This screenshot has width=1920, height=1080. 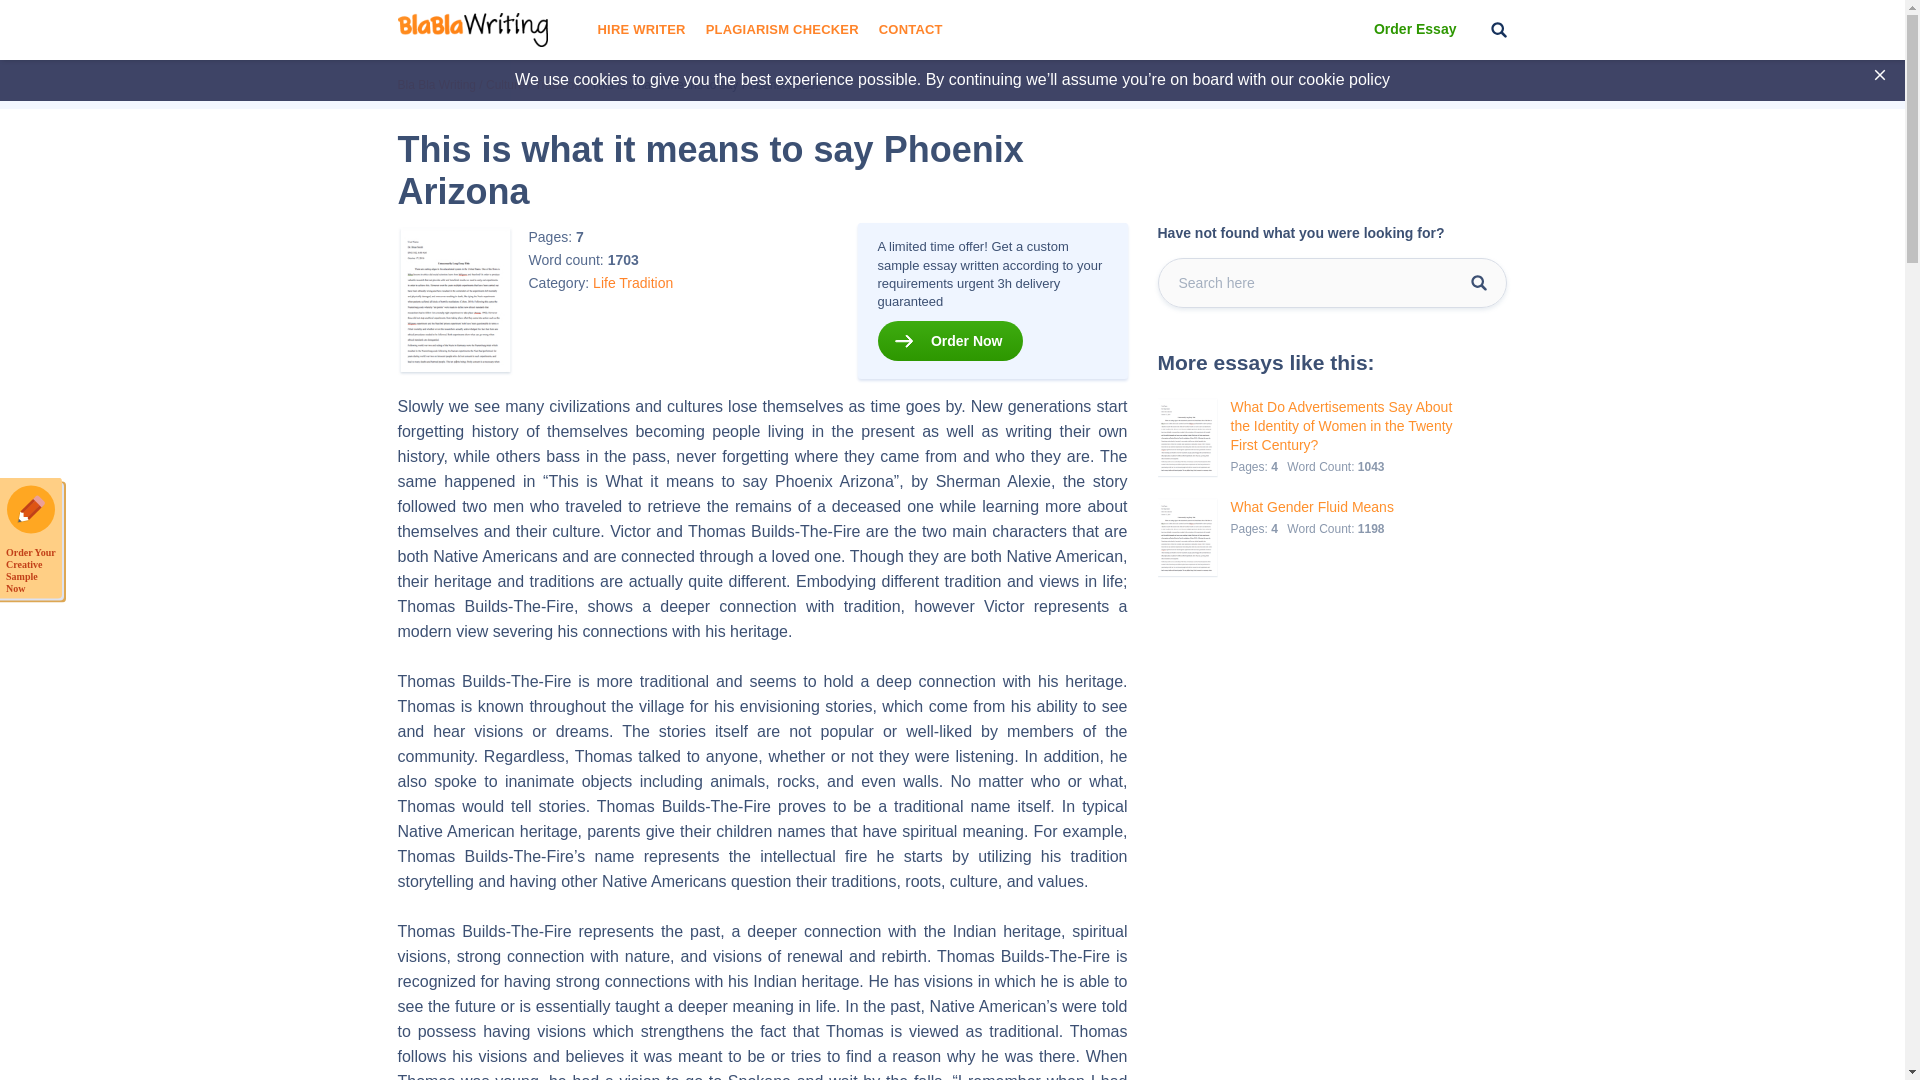 I want to click on CONTACT, so click(x=910, y=30).